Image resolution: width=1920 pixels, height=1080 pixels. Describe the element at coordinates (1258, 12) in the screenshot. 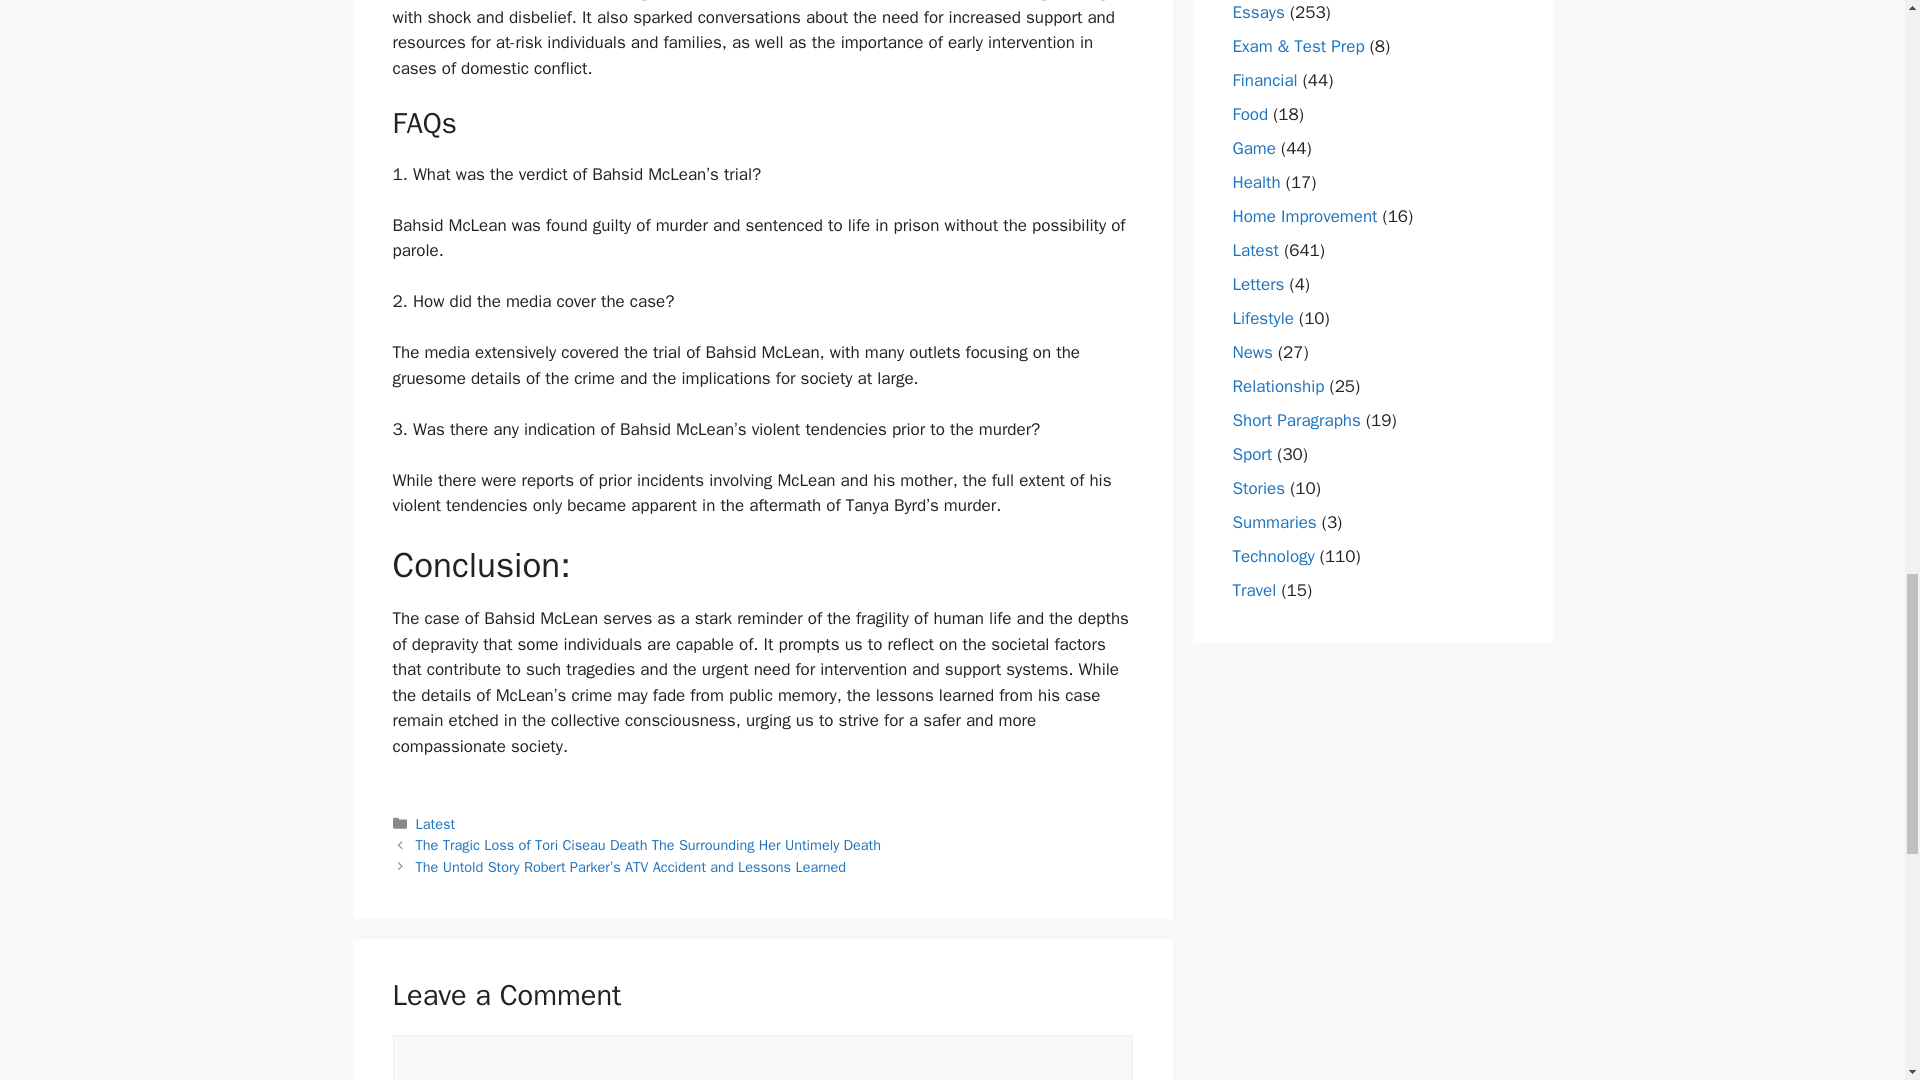

I see `Essays` at that location.